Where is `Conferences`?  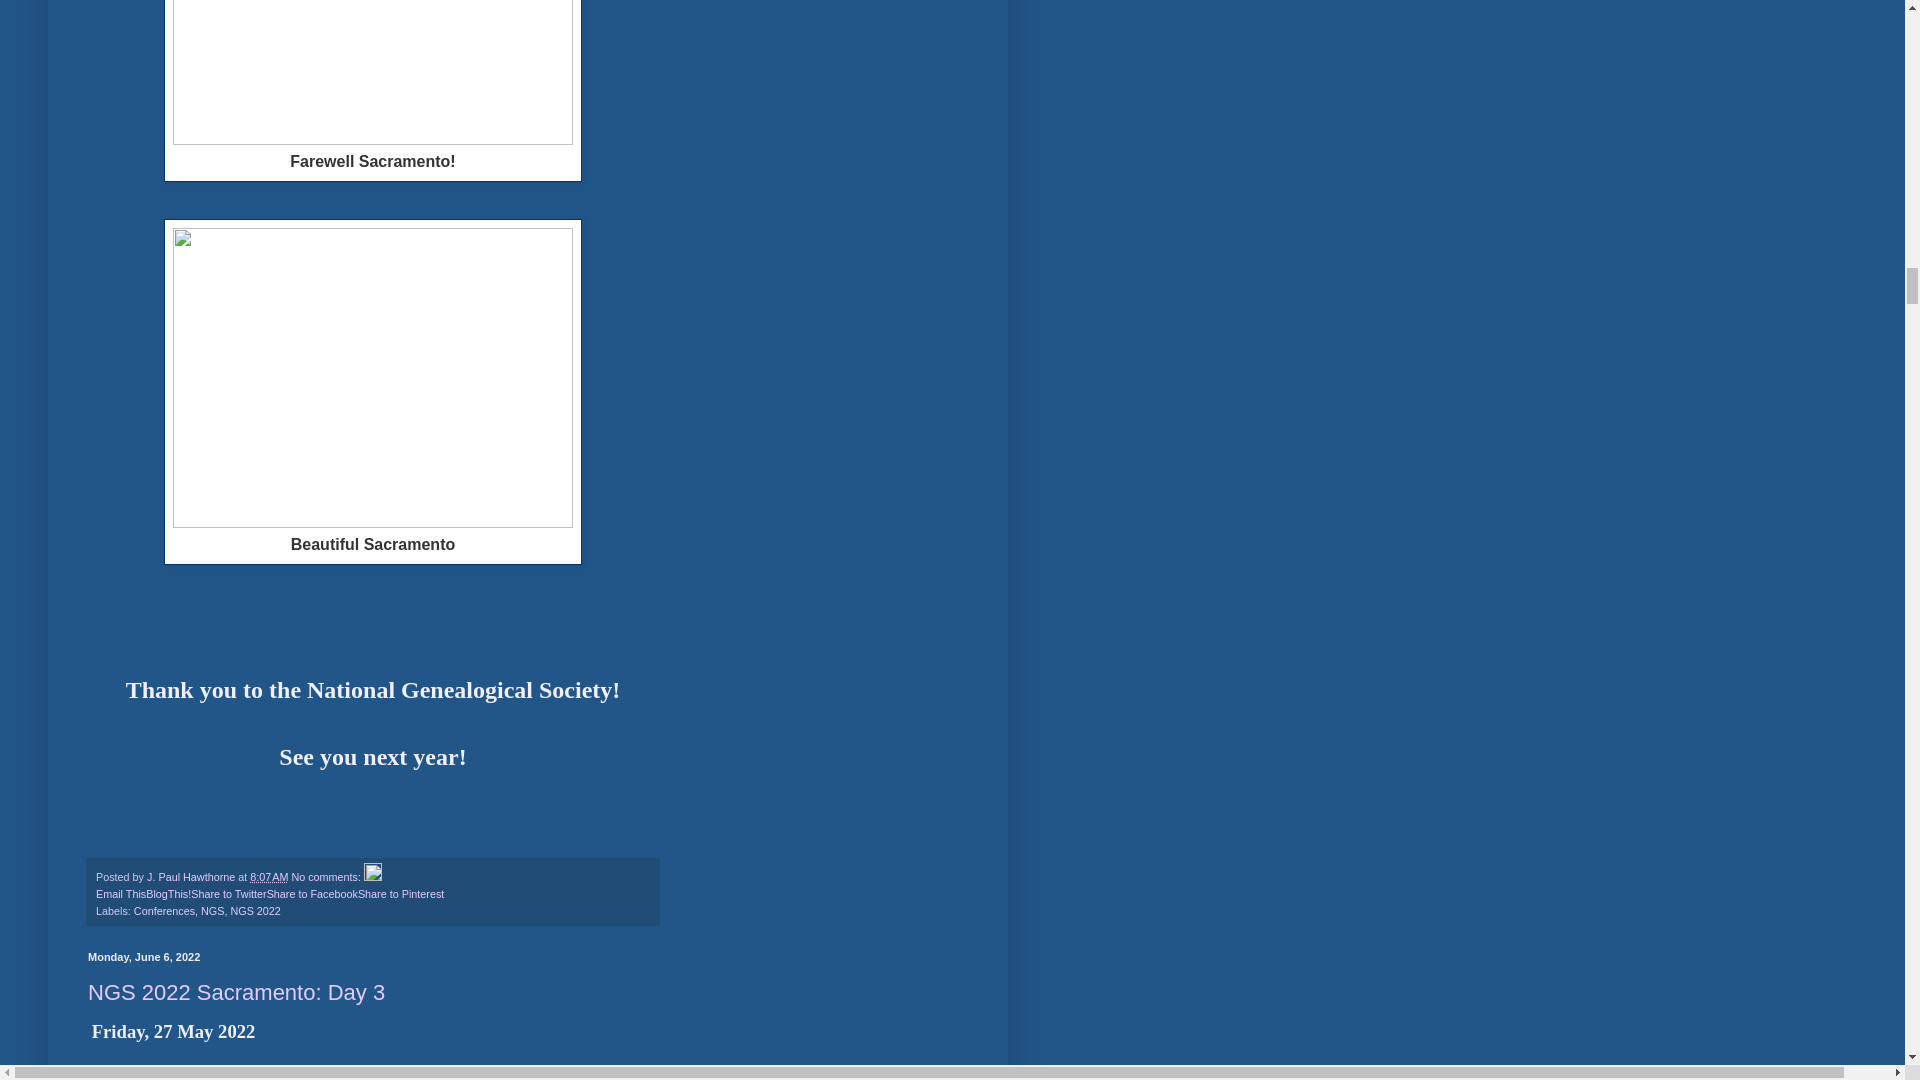 Conferences is located at coordinates (164, 910).